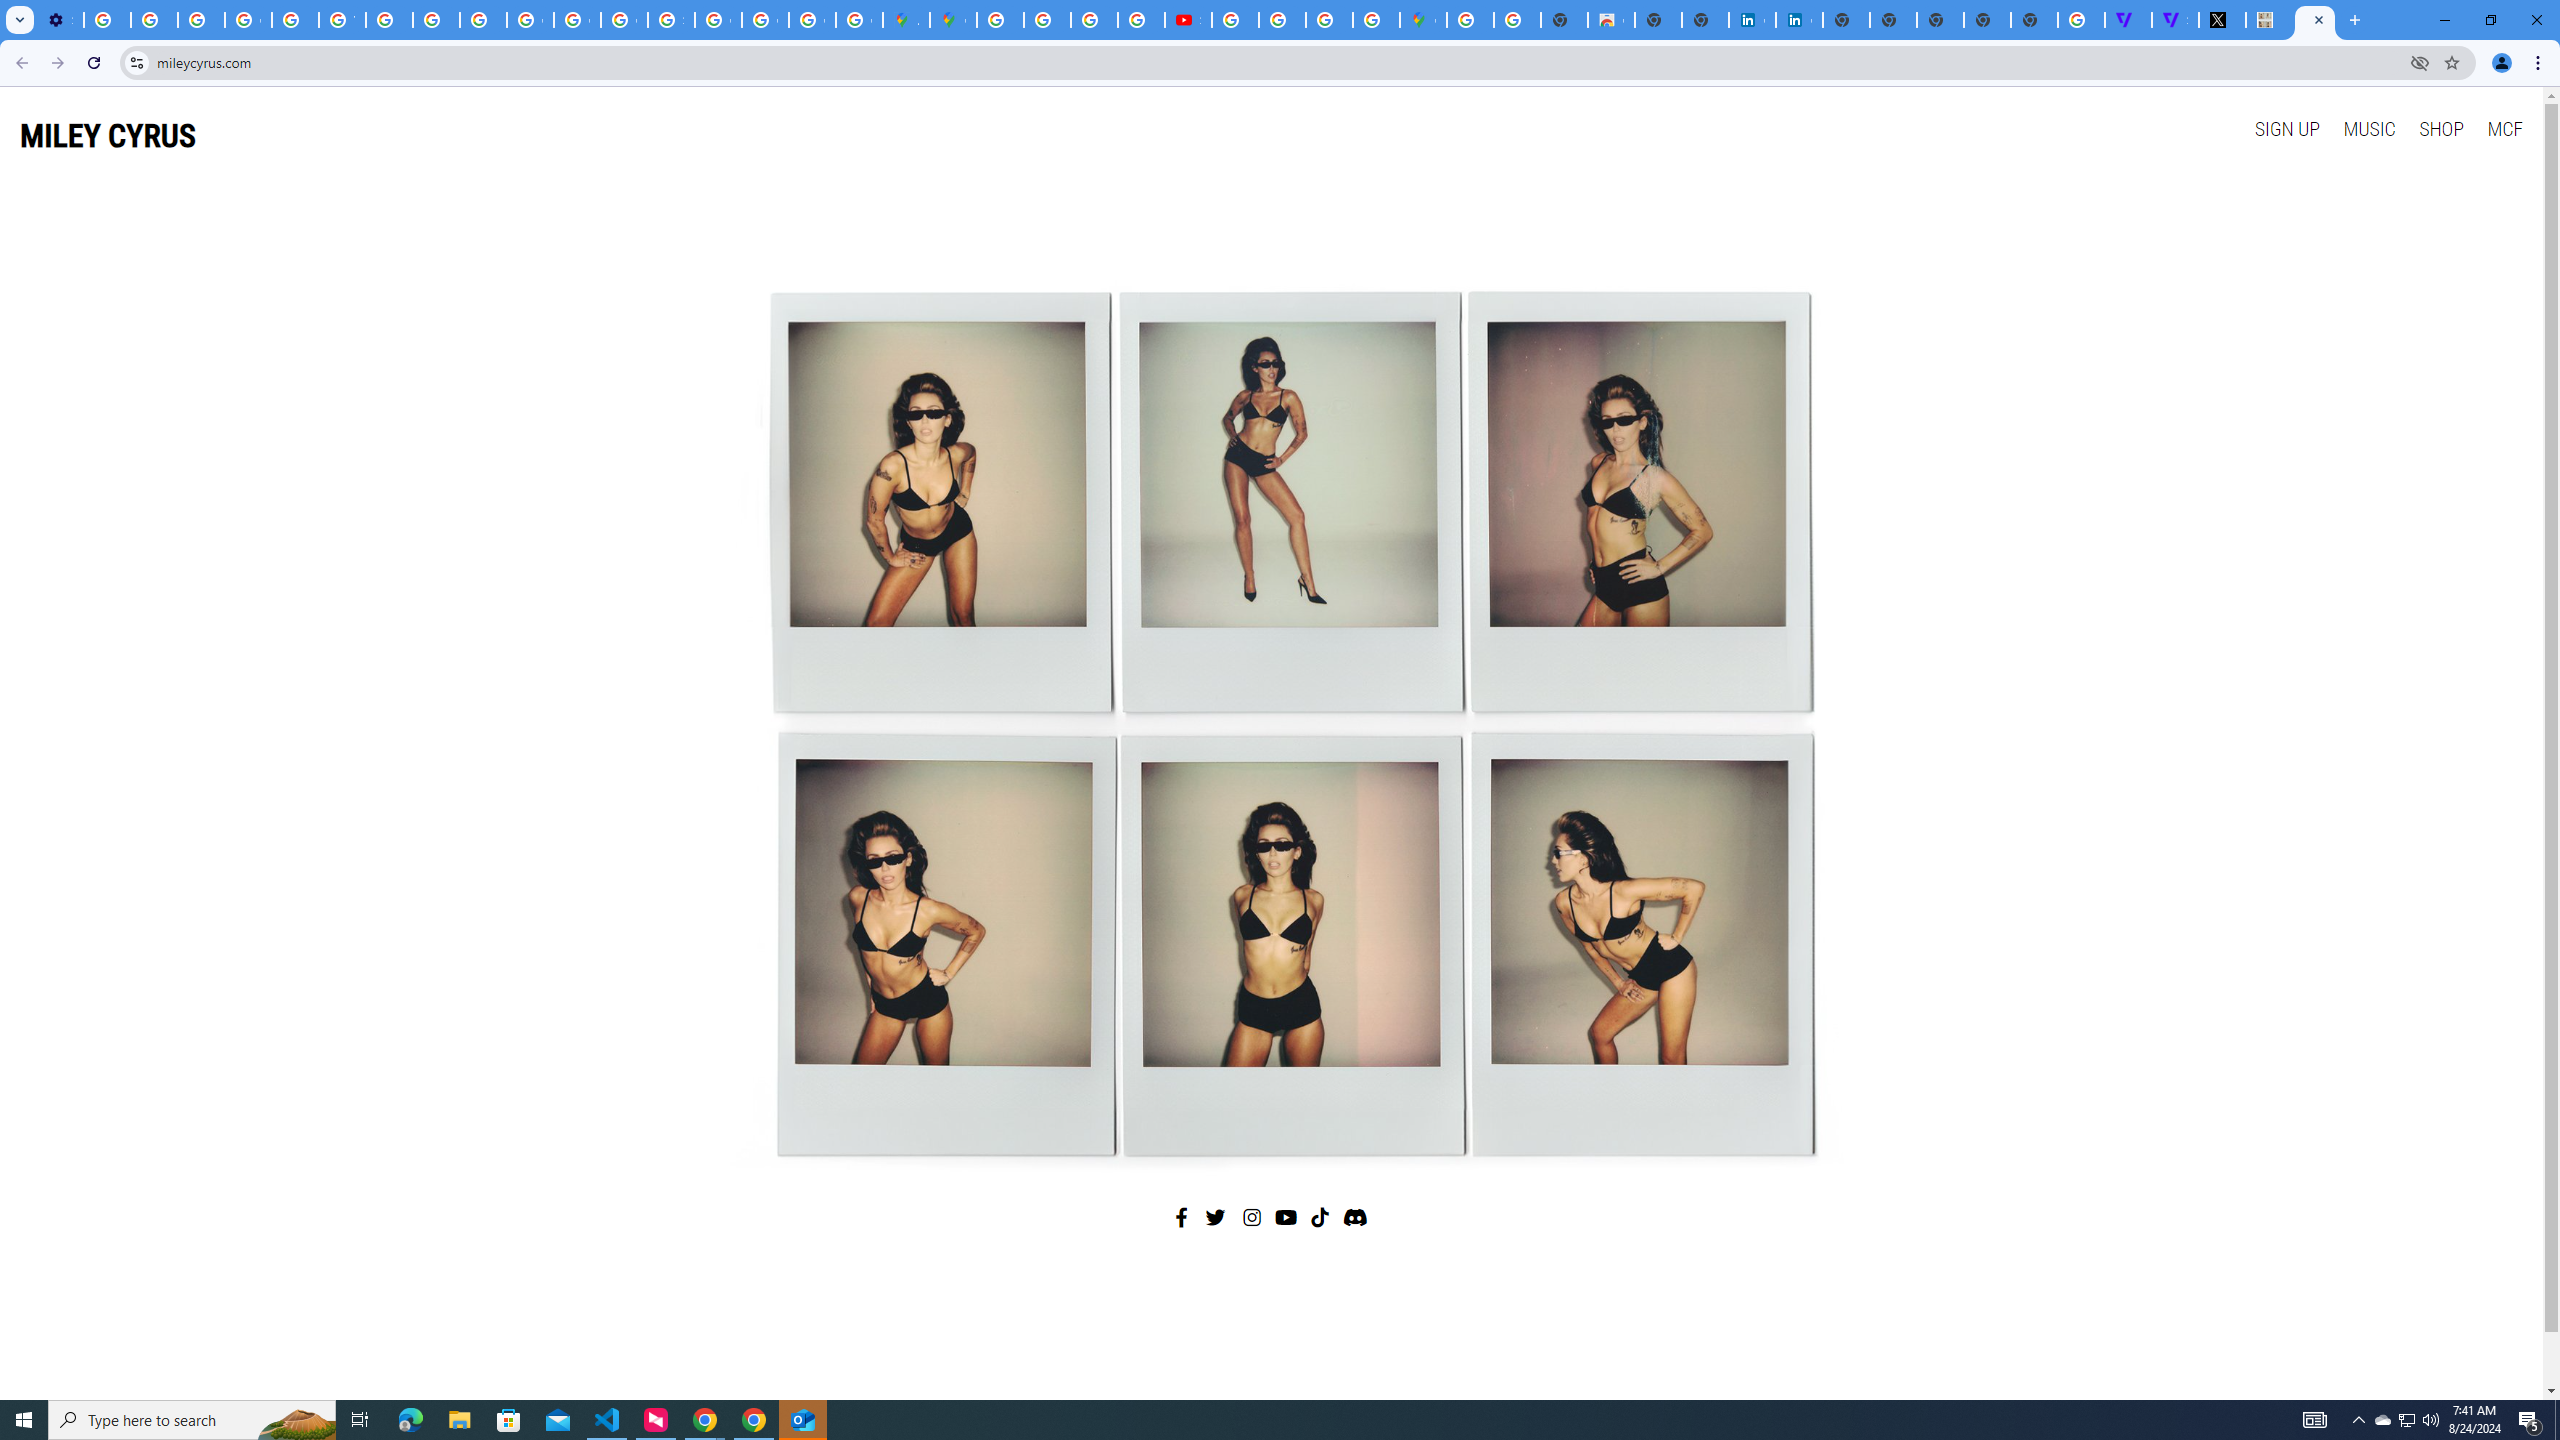 The height and width of the screenshot is (1440, 2560). Describe the element at coordinates (2033, 20) in the screenshot. I see `New Tab` at that location.